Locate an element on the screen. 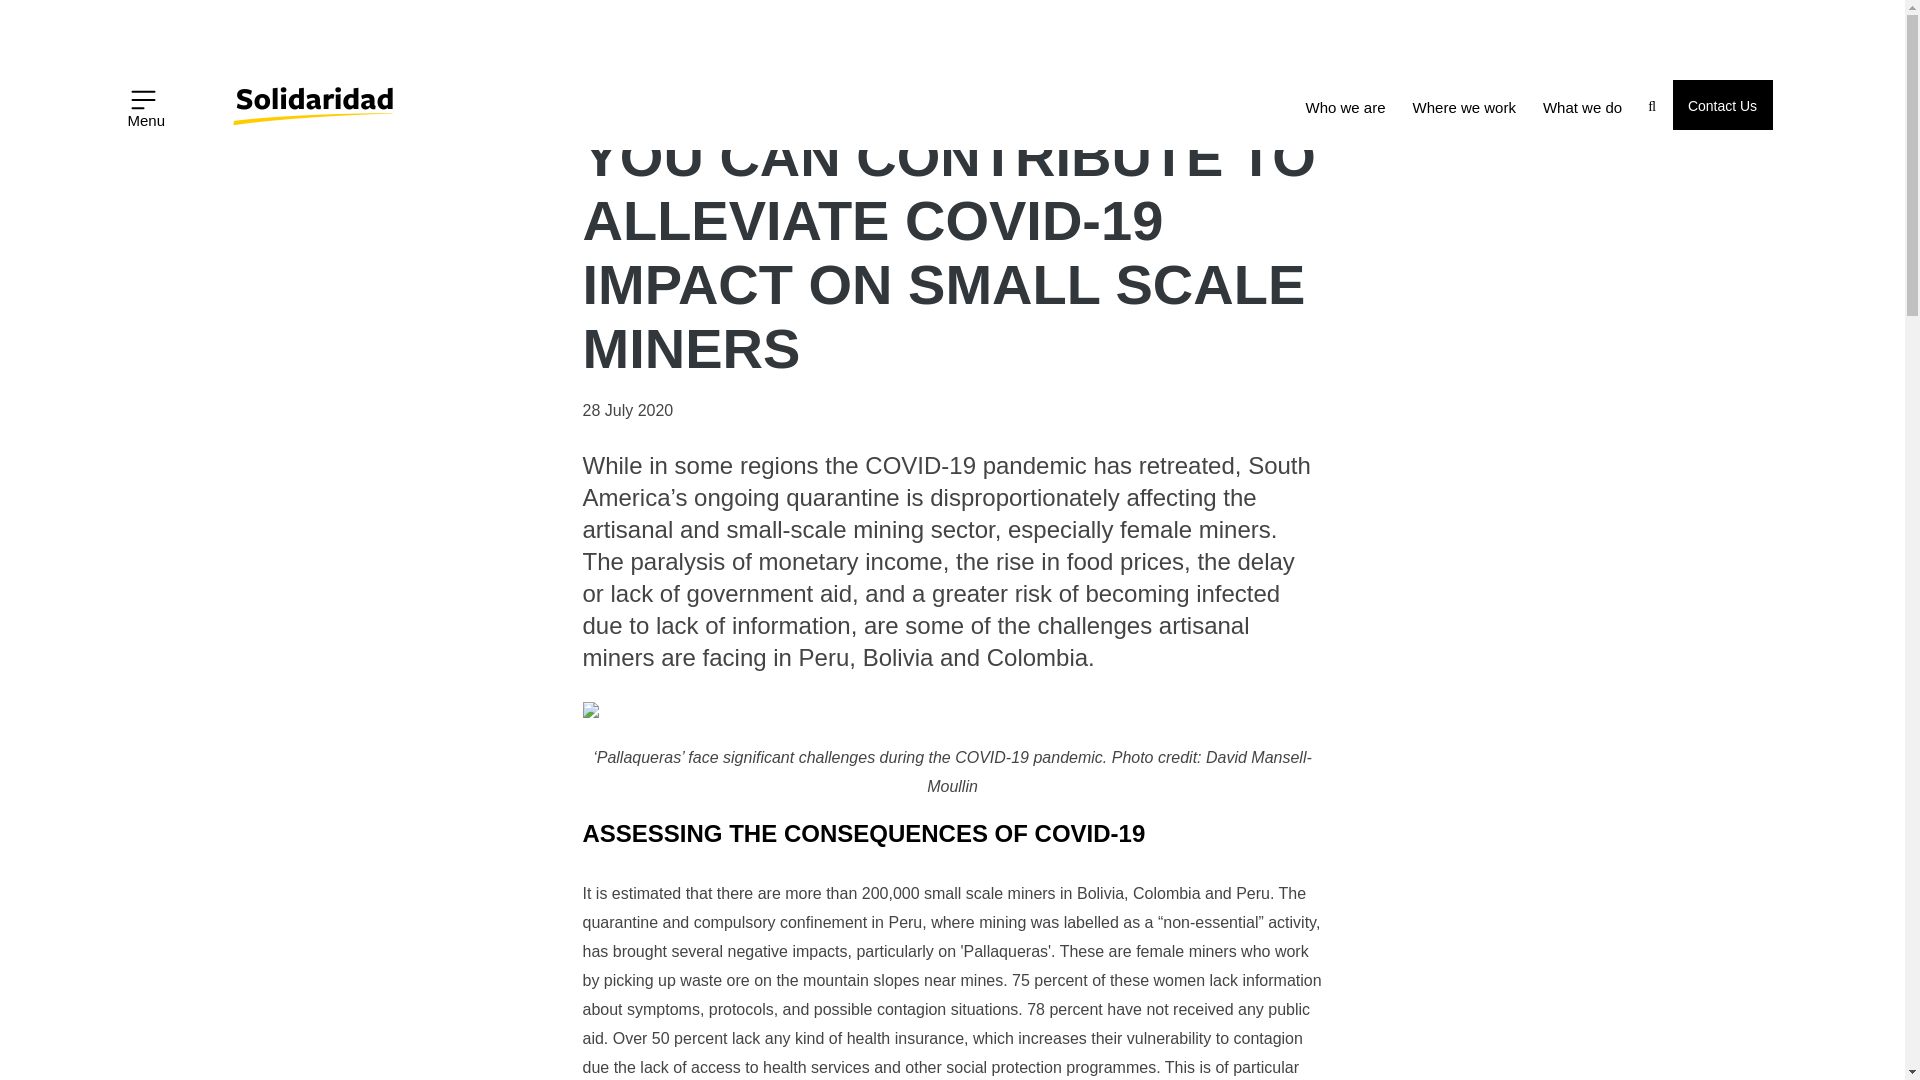  Contact Us is located at coordinates (1722, 104).